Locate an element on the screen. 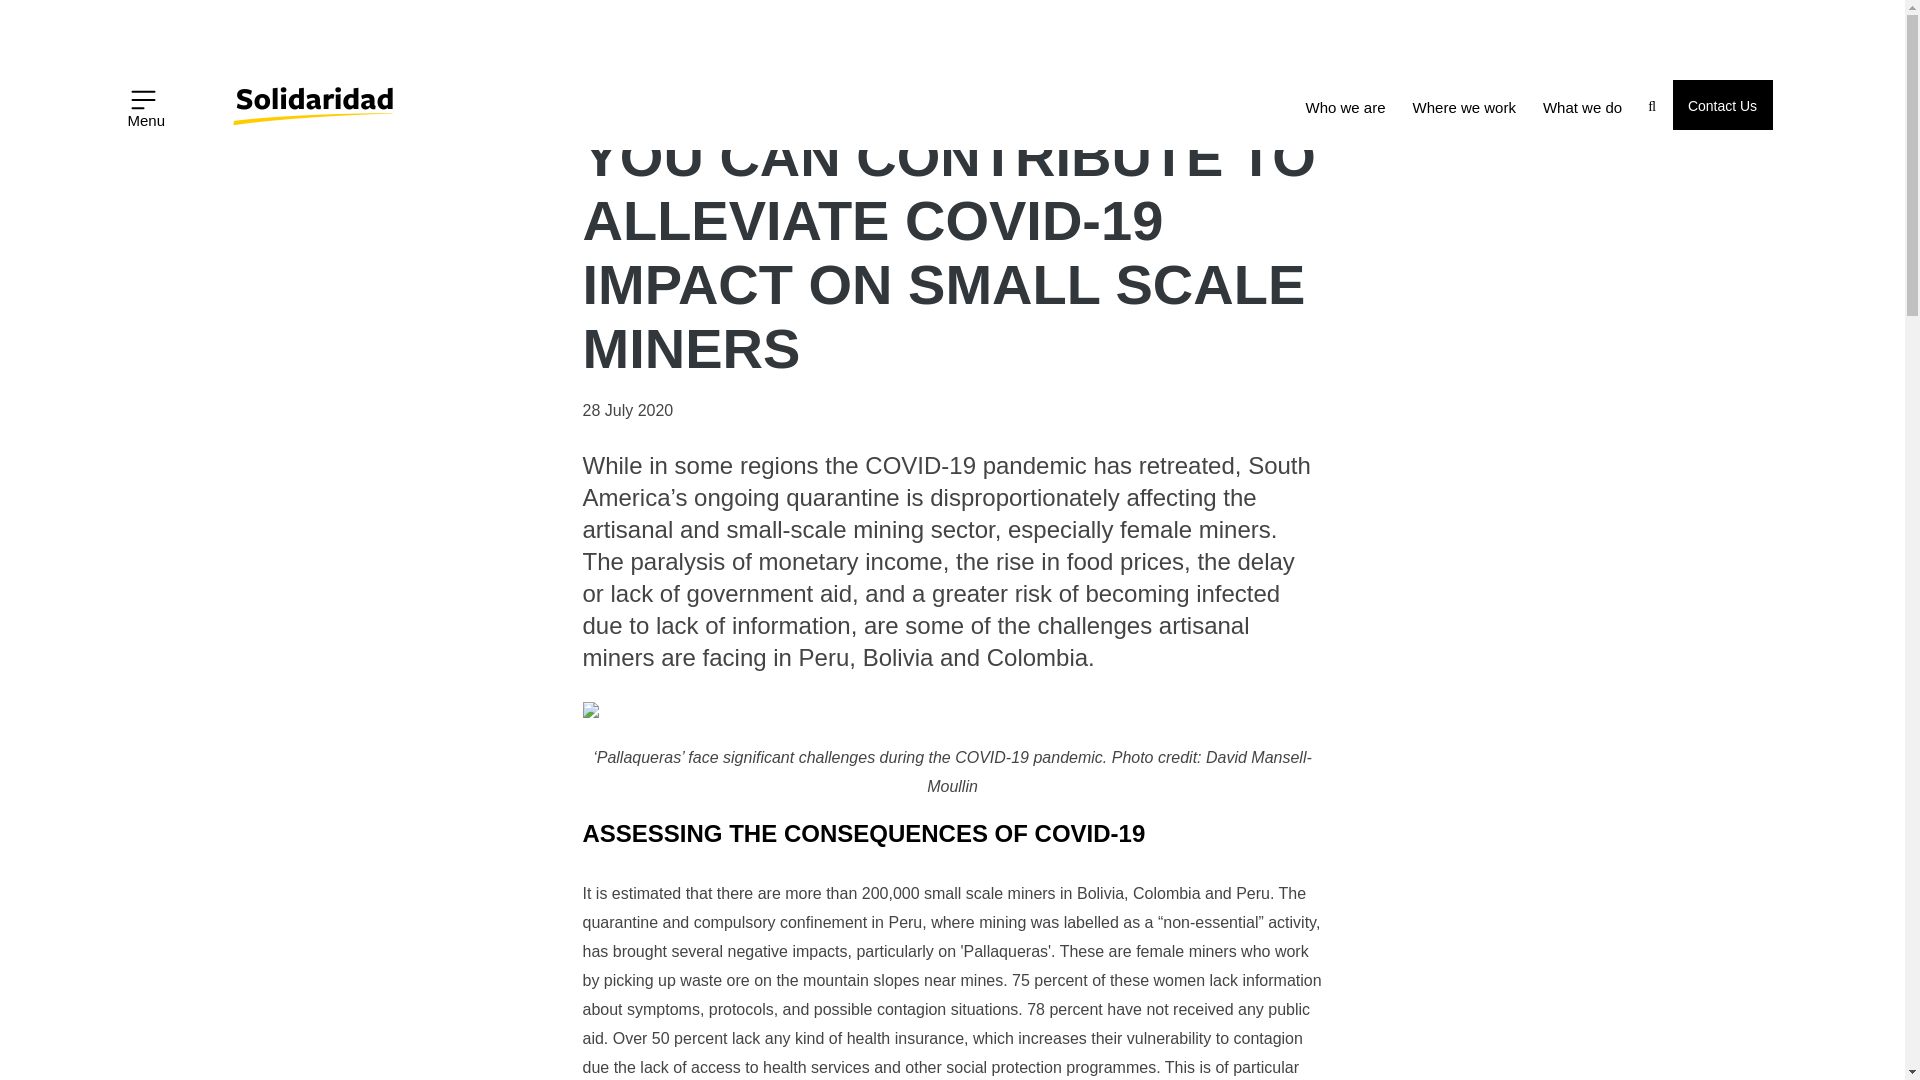  Contact Us is located at coordinates (1722, 104).